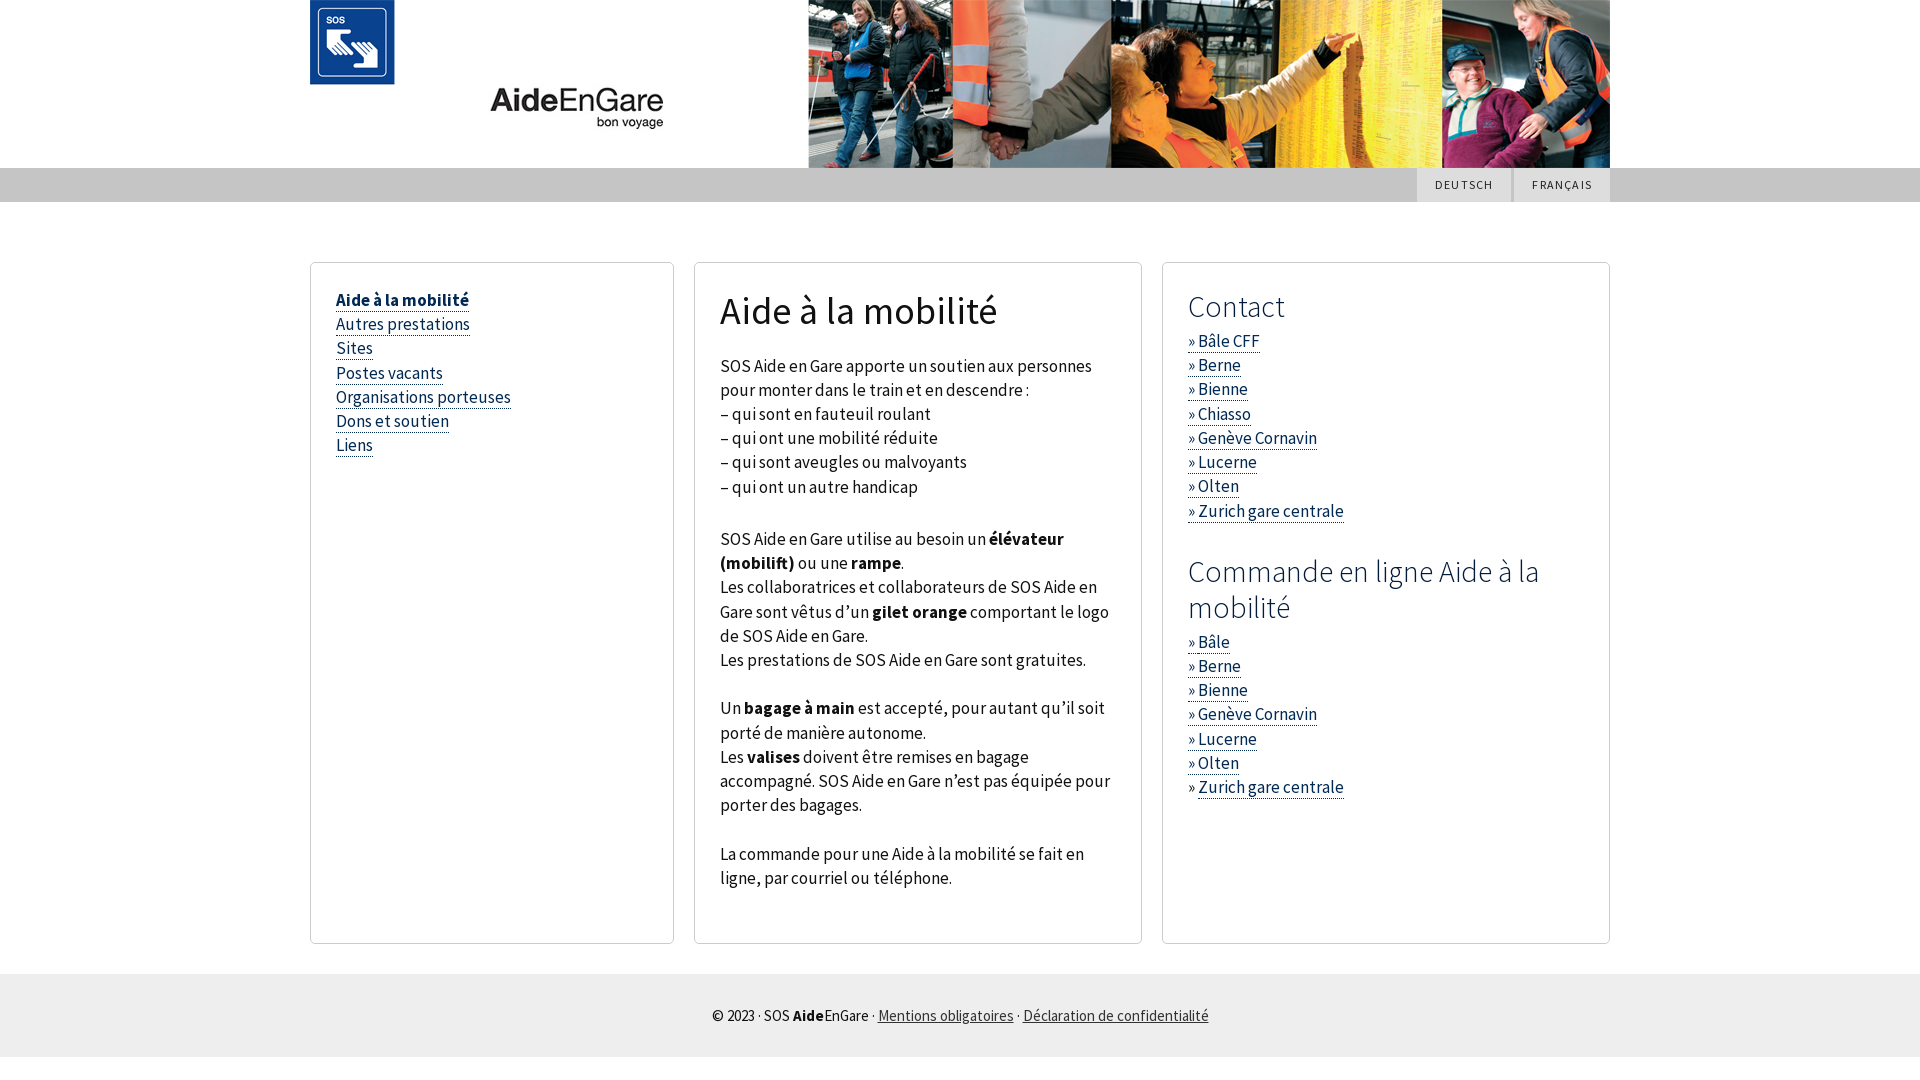  Describe the element at coordinates (390, 373) in the screenshot. I see `Postes vacants` at that location.